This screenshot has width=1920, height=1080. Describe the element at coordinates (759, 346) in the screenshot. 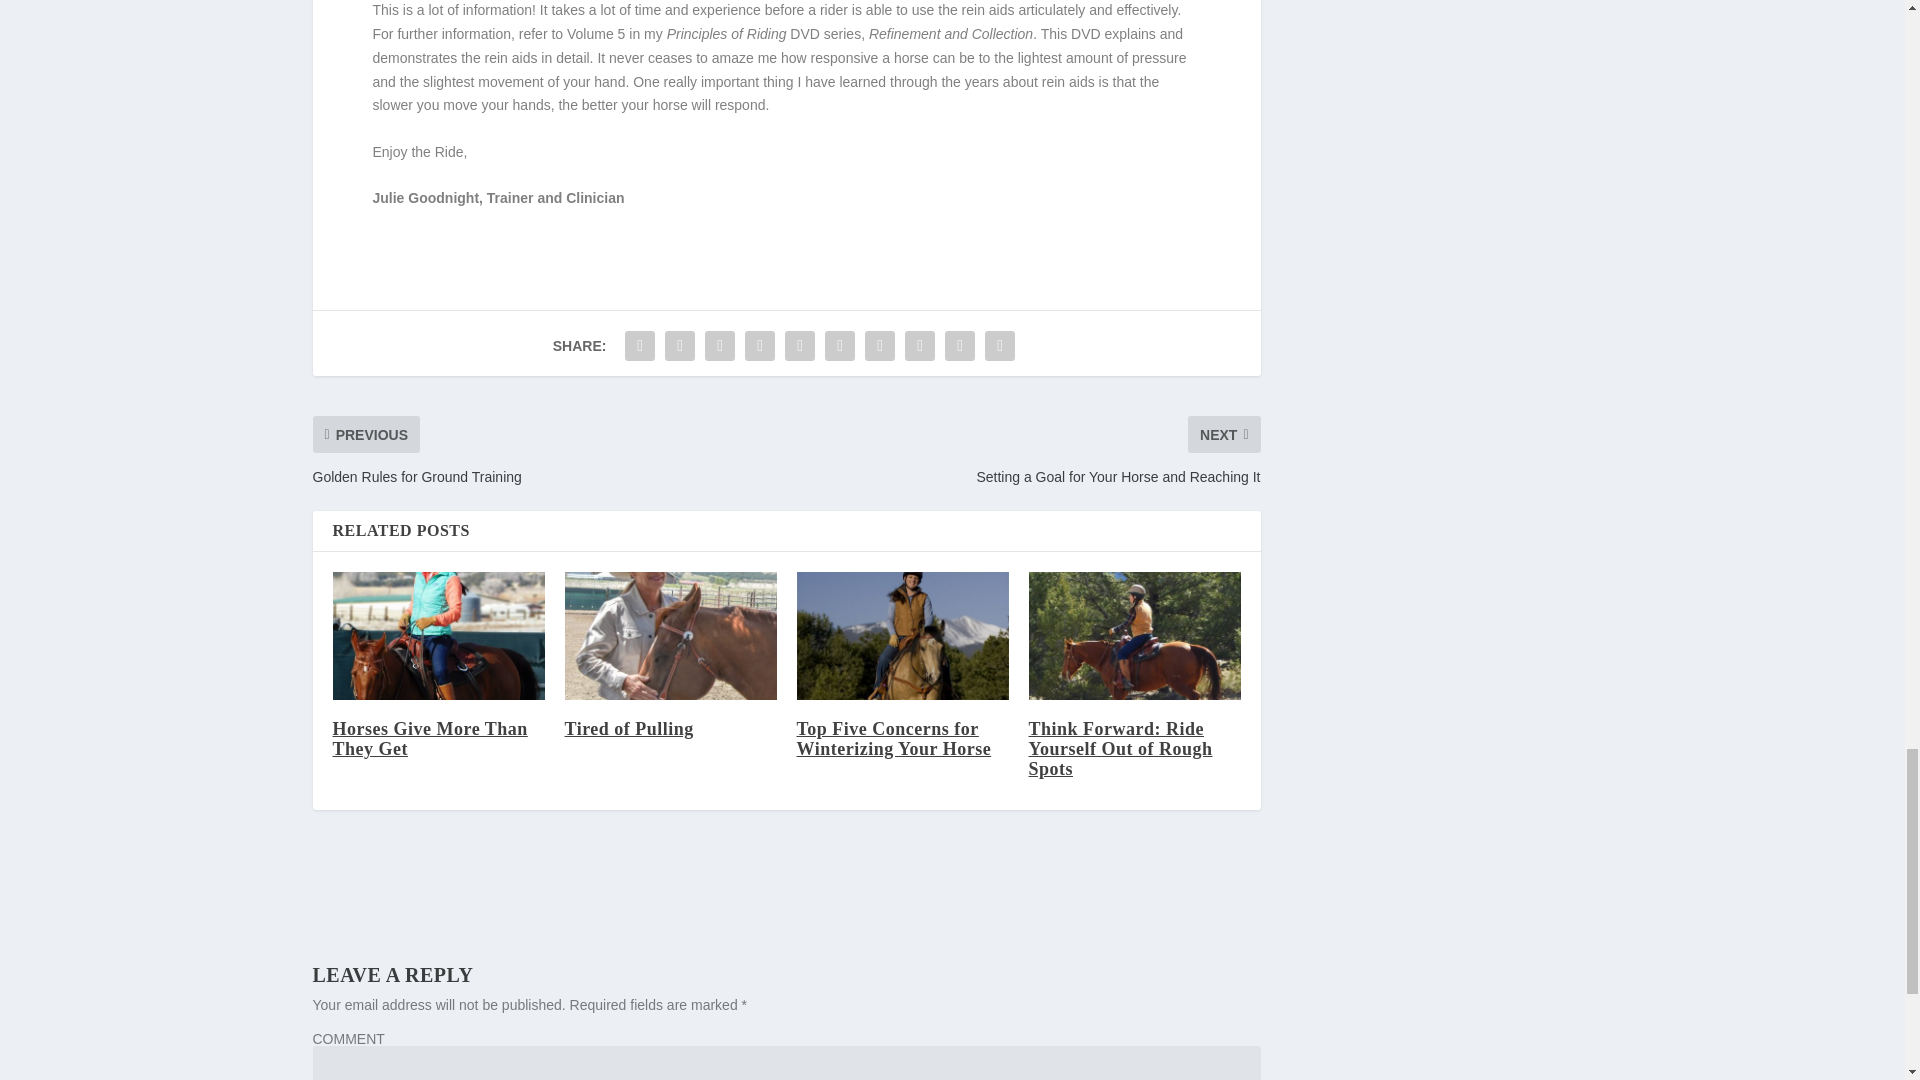

I see `Share "Know Your Rein Aids" via Tumblr` at that location.